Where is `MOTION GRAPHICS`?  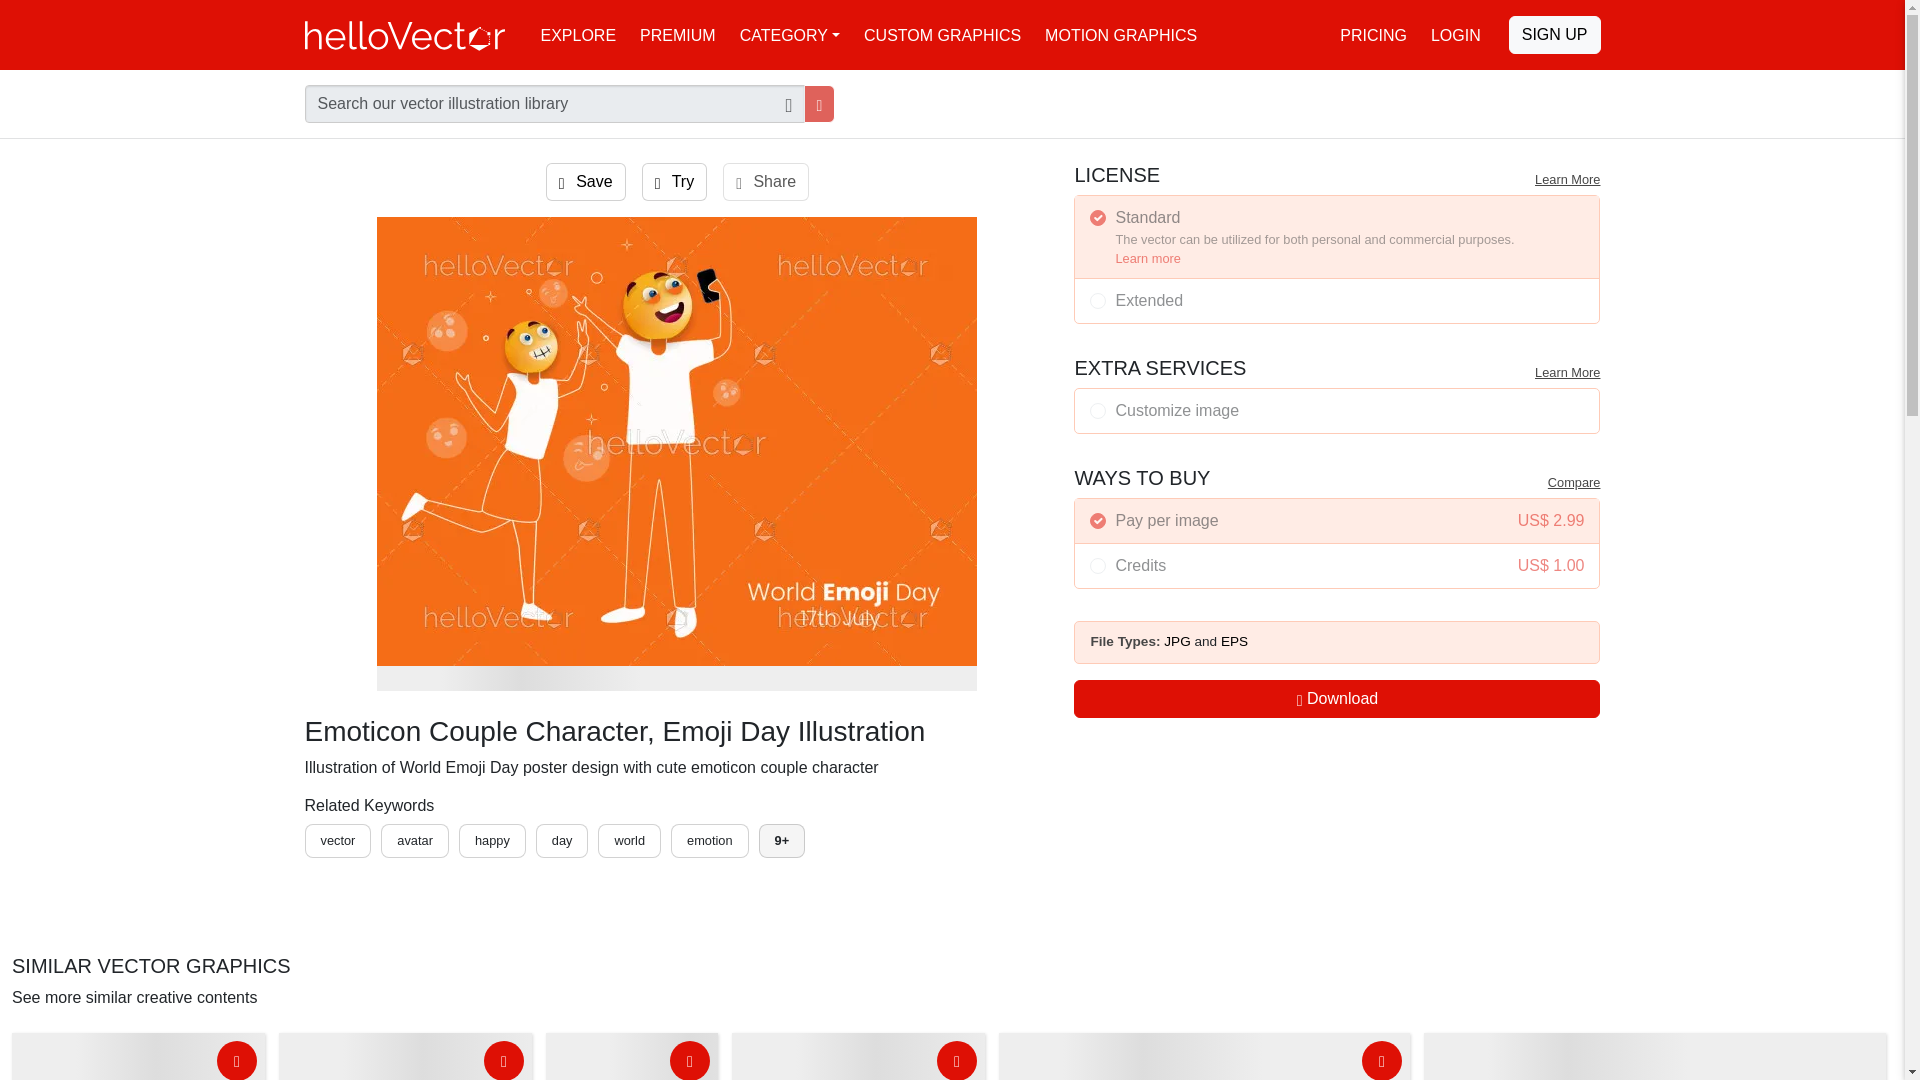
MOTION GRAPHICS is located at coordinates (1120, 34).